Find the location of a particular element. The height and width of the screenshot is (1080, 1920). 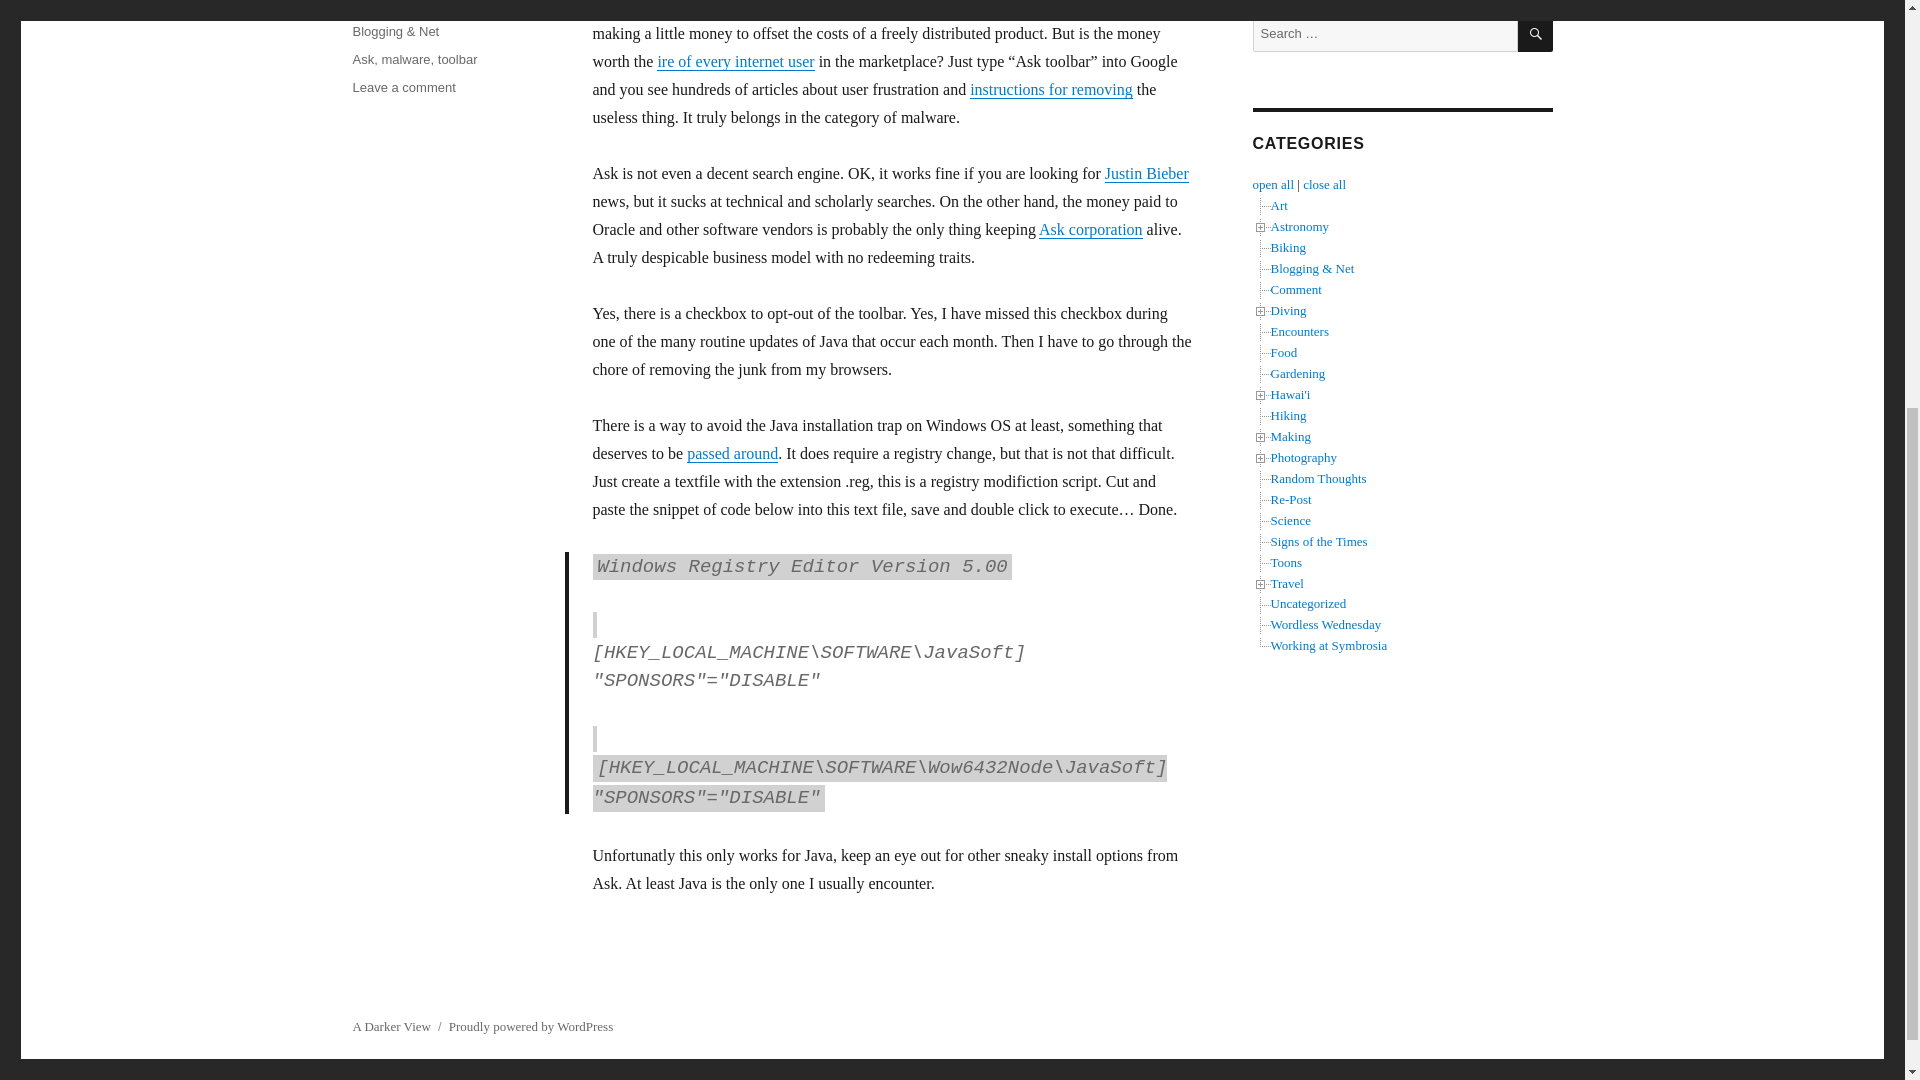

Art is located at coordinates (1278, 204).